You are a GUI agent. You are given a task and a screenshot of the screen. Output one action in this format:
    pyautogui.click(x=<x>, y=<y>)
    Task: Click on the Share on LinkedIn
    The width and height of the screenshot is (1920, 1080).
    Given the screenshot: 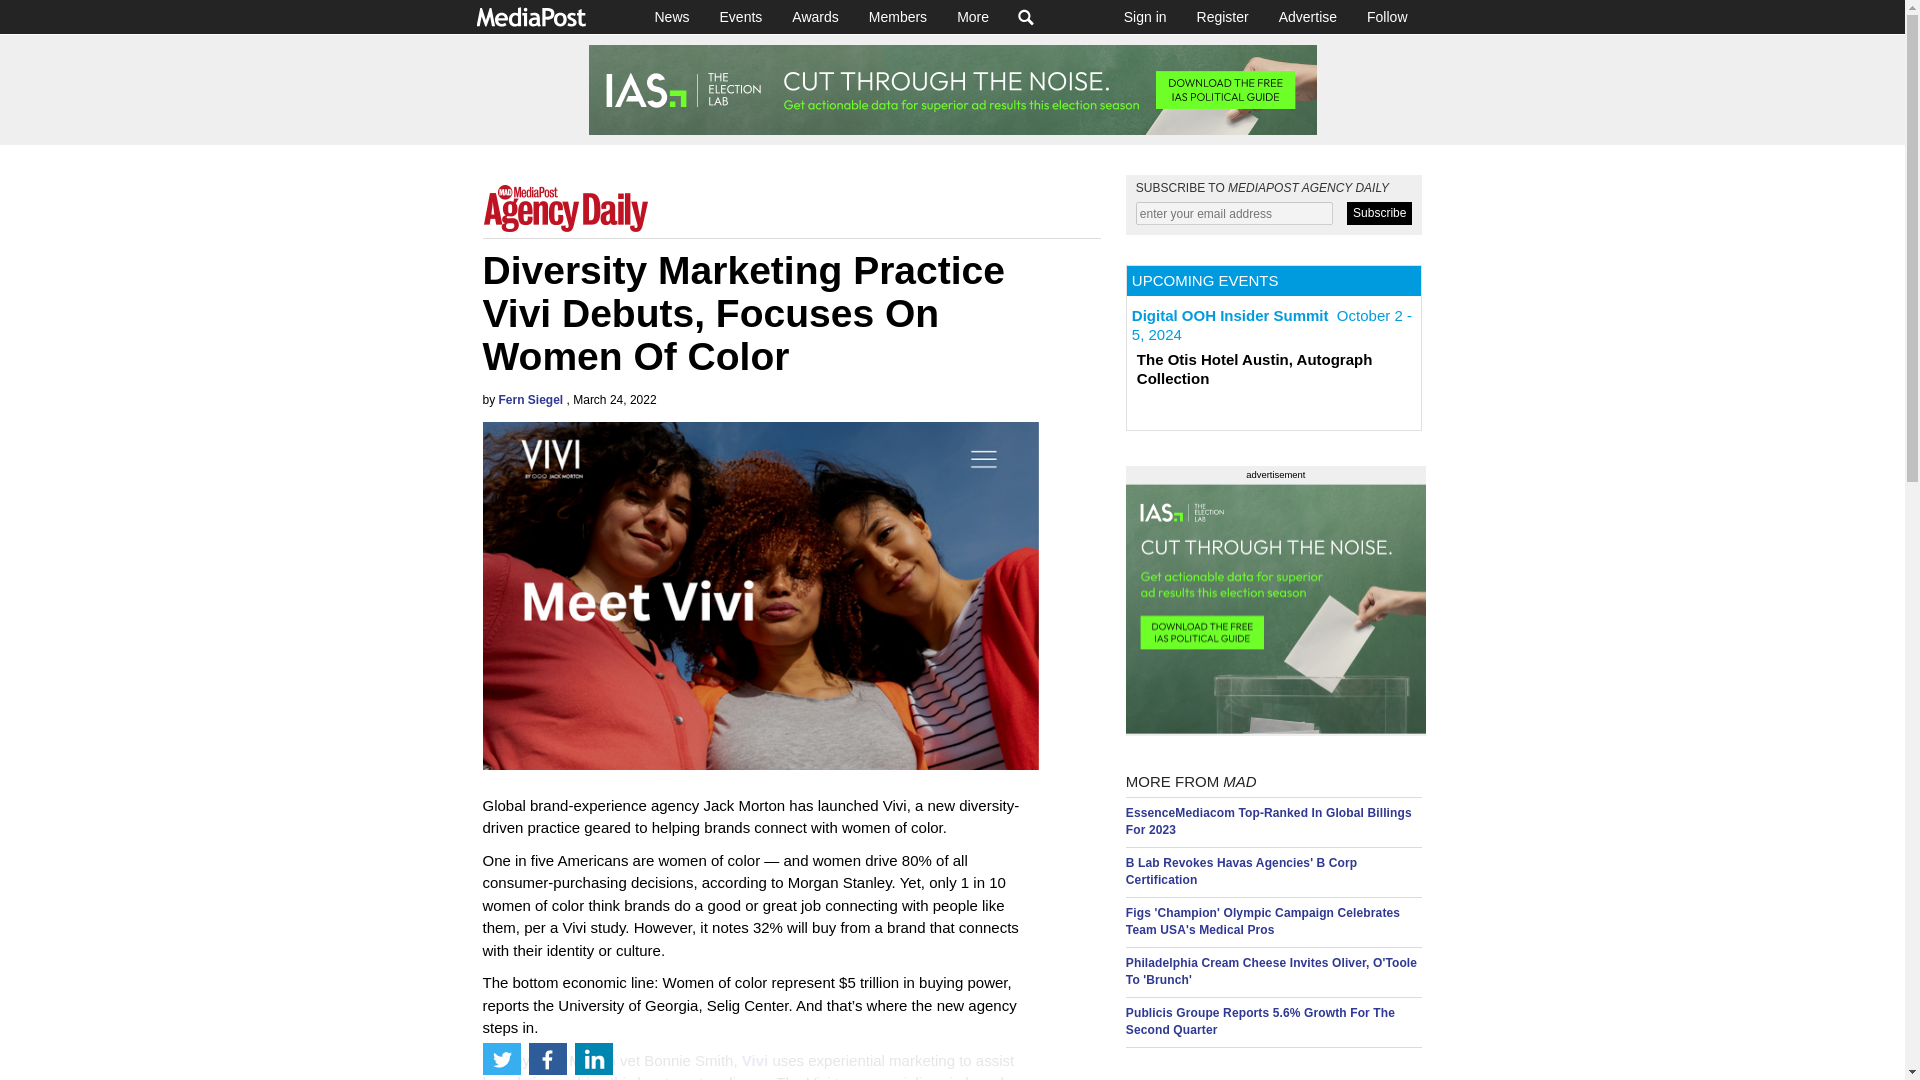 What is the action you would take?
    pyautogui.click(x=593, y=1058)
    